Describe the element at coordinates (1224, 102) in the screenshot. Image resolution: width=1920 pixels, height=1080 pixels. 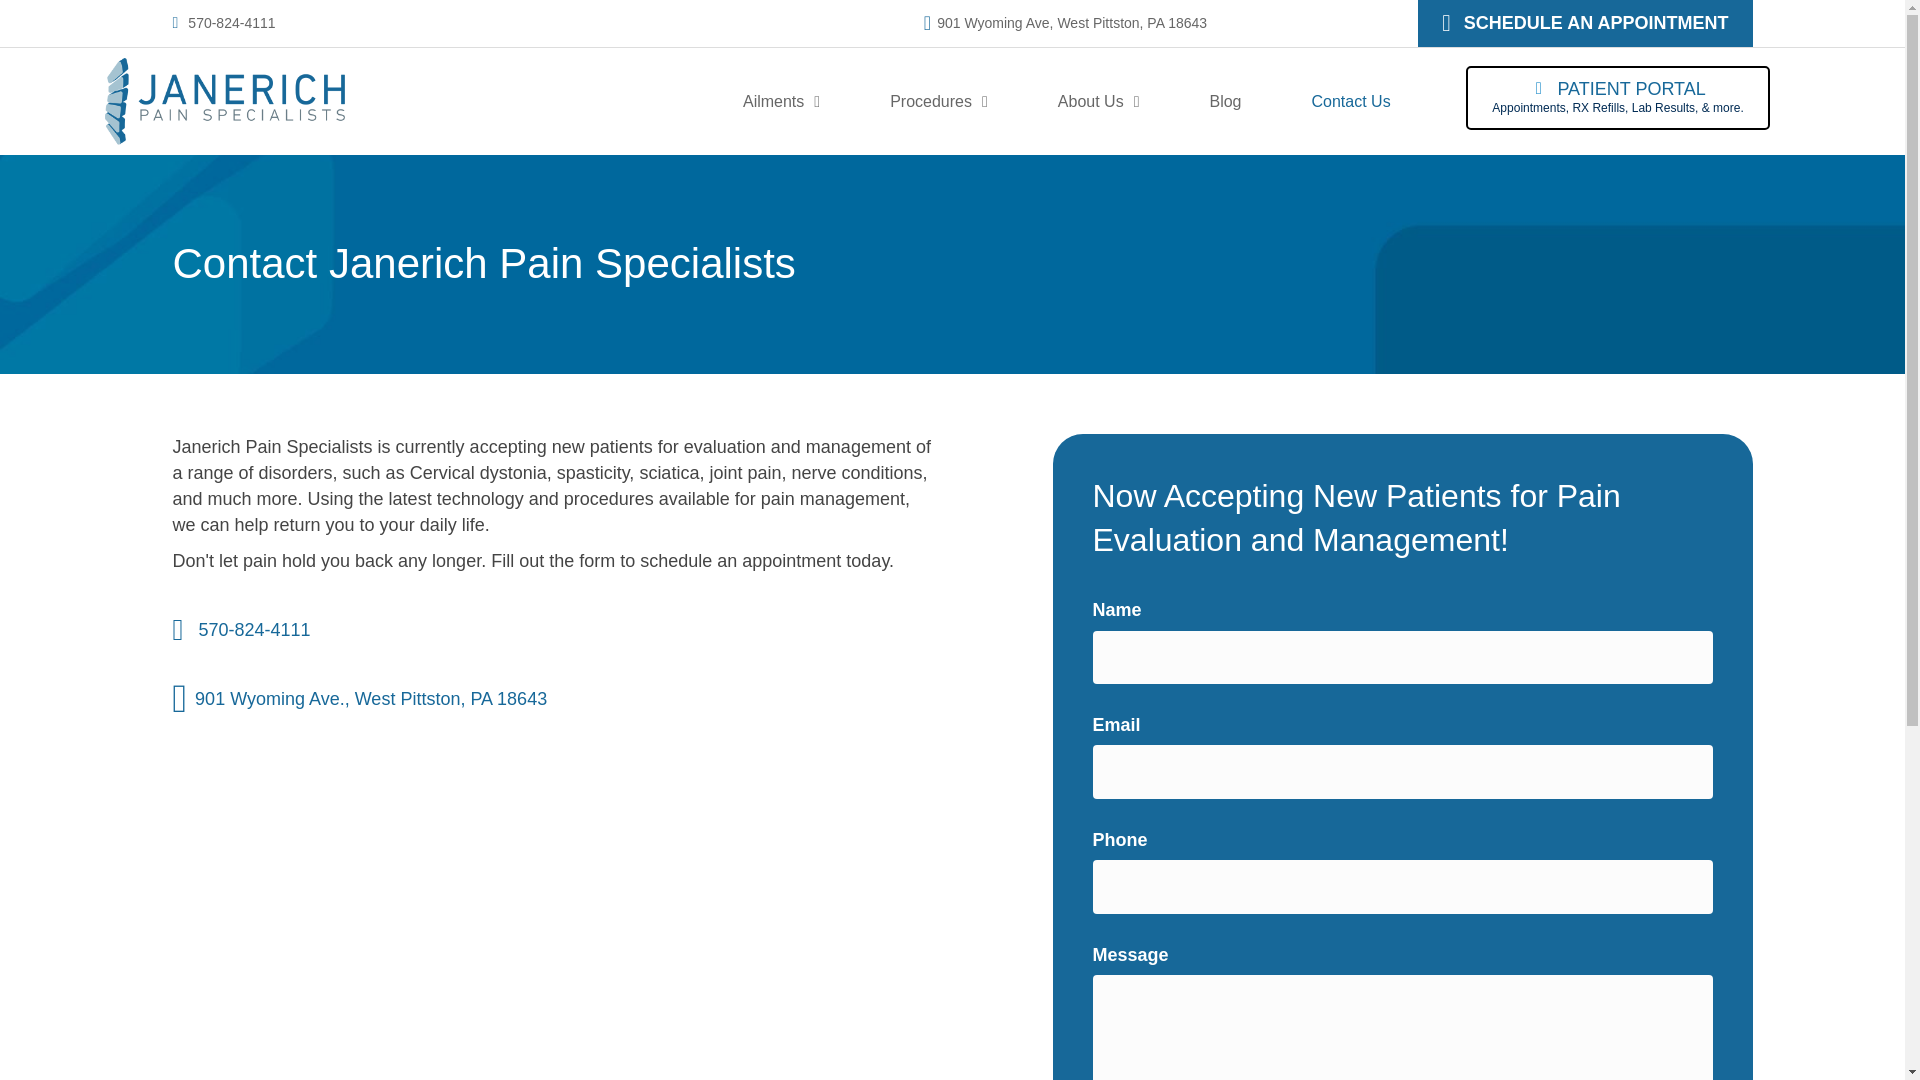
I see `Blog` at that location.